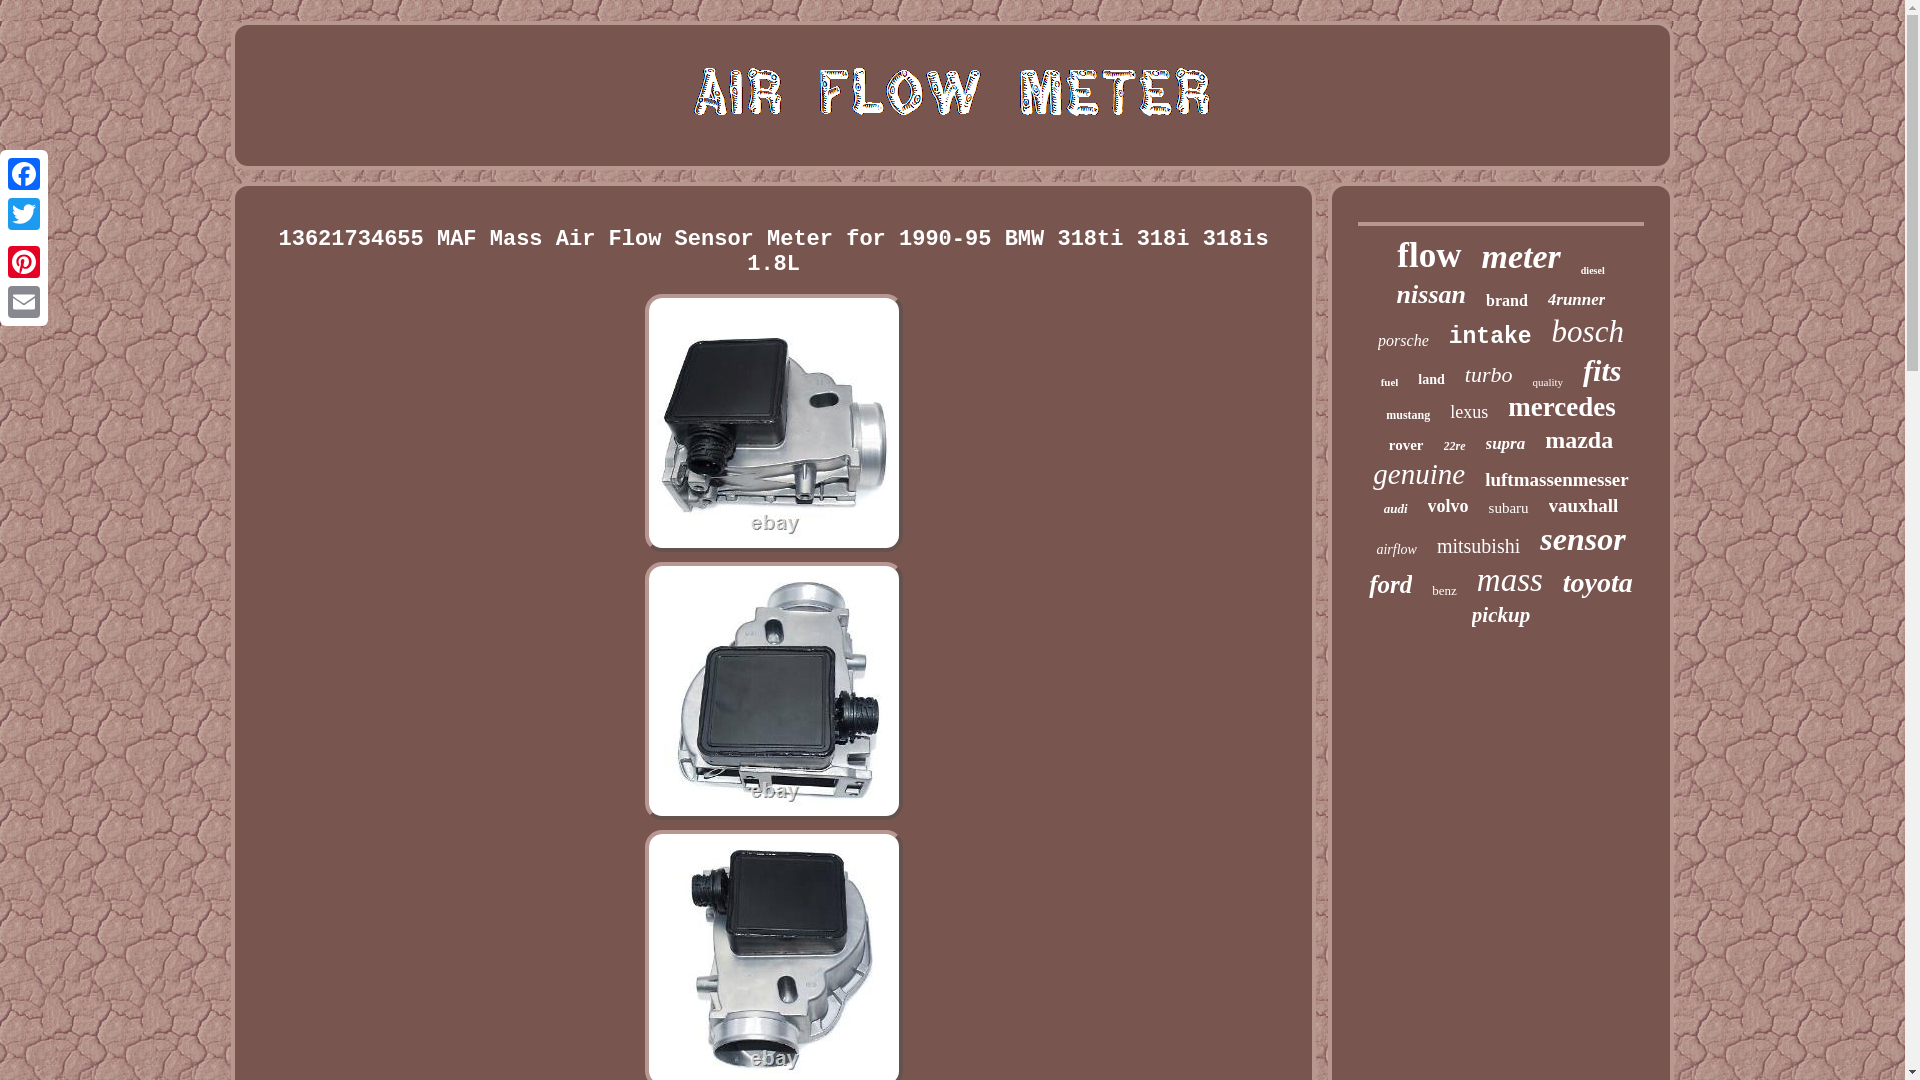 The width and height of the screenshot is (1920, 1080). Describe the element at coordinates (1521, 256) in the screenshot. I see `meter` at that location.